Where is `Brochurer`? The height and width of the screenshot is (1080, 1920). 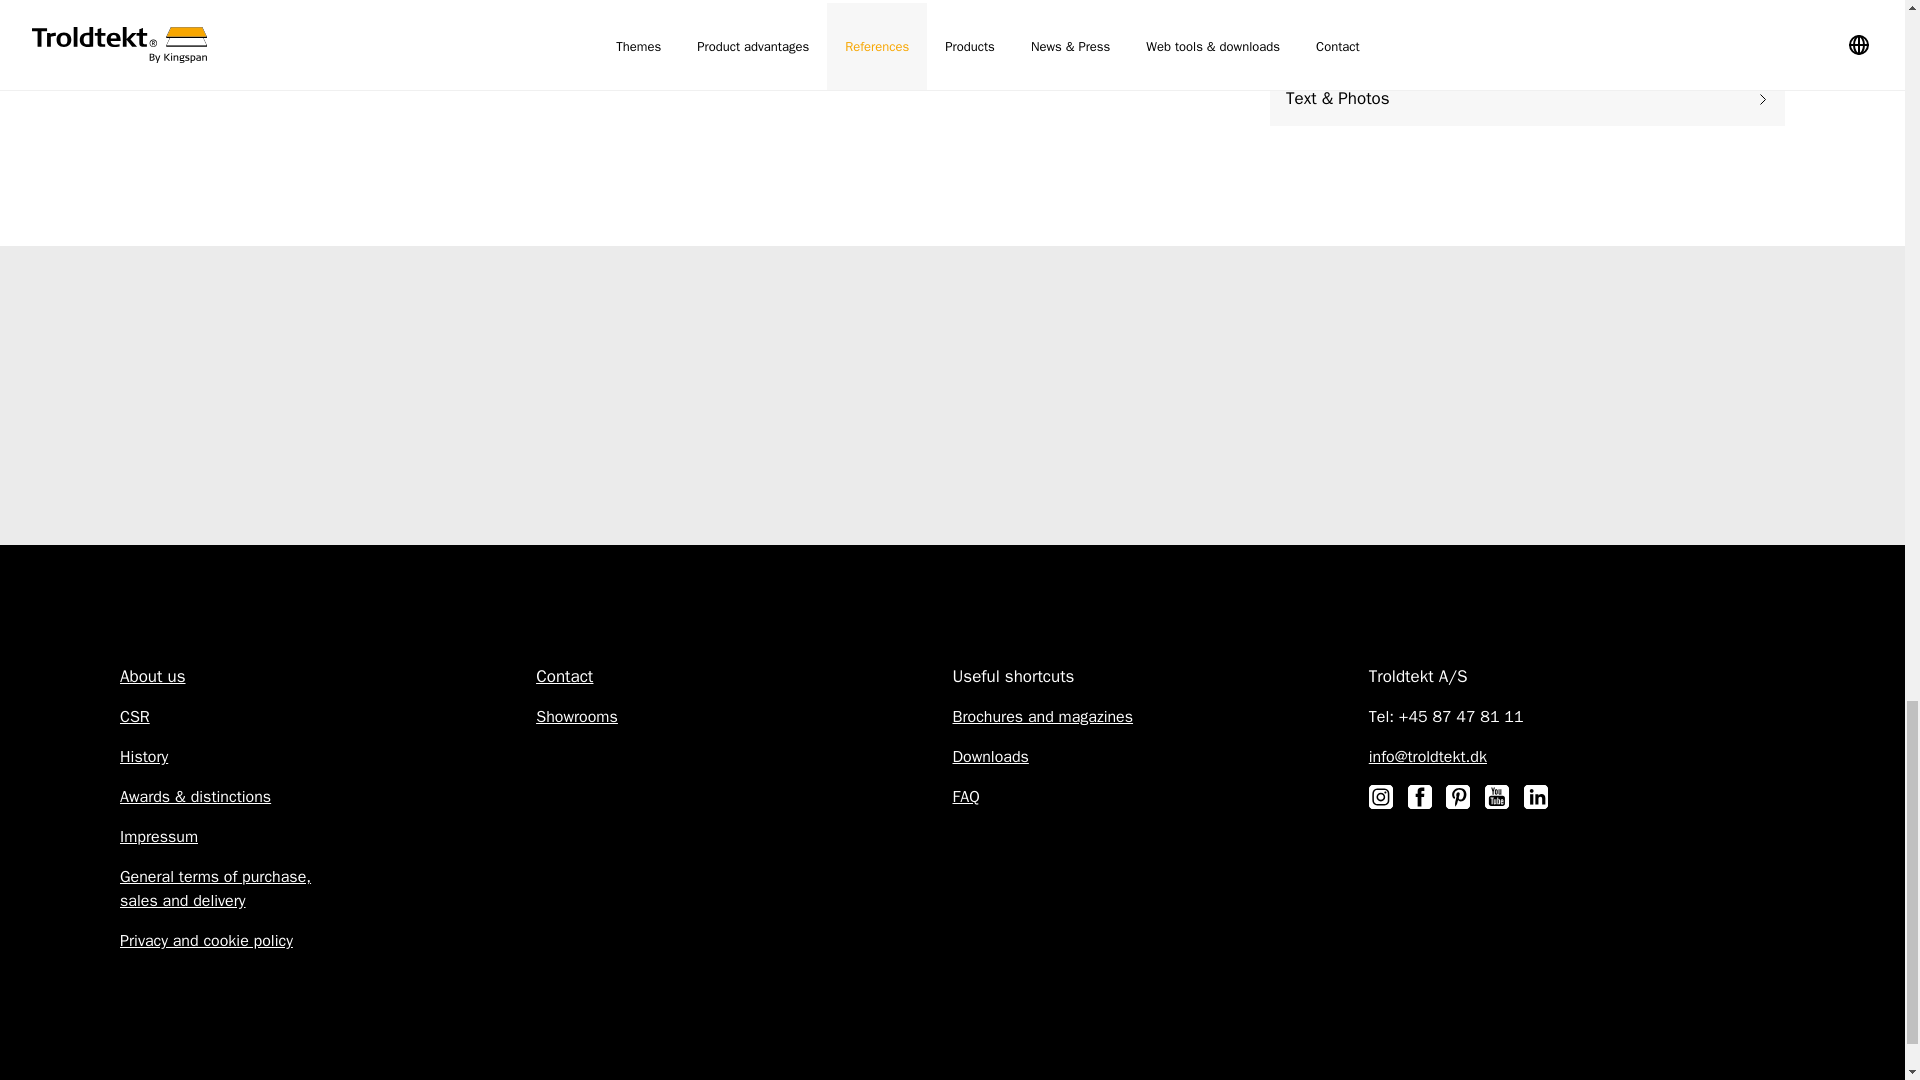
Brochurer is located at coordinates (1042, 716).